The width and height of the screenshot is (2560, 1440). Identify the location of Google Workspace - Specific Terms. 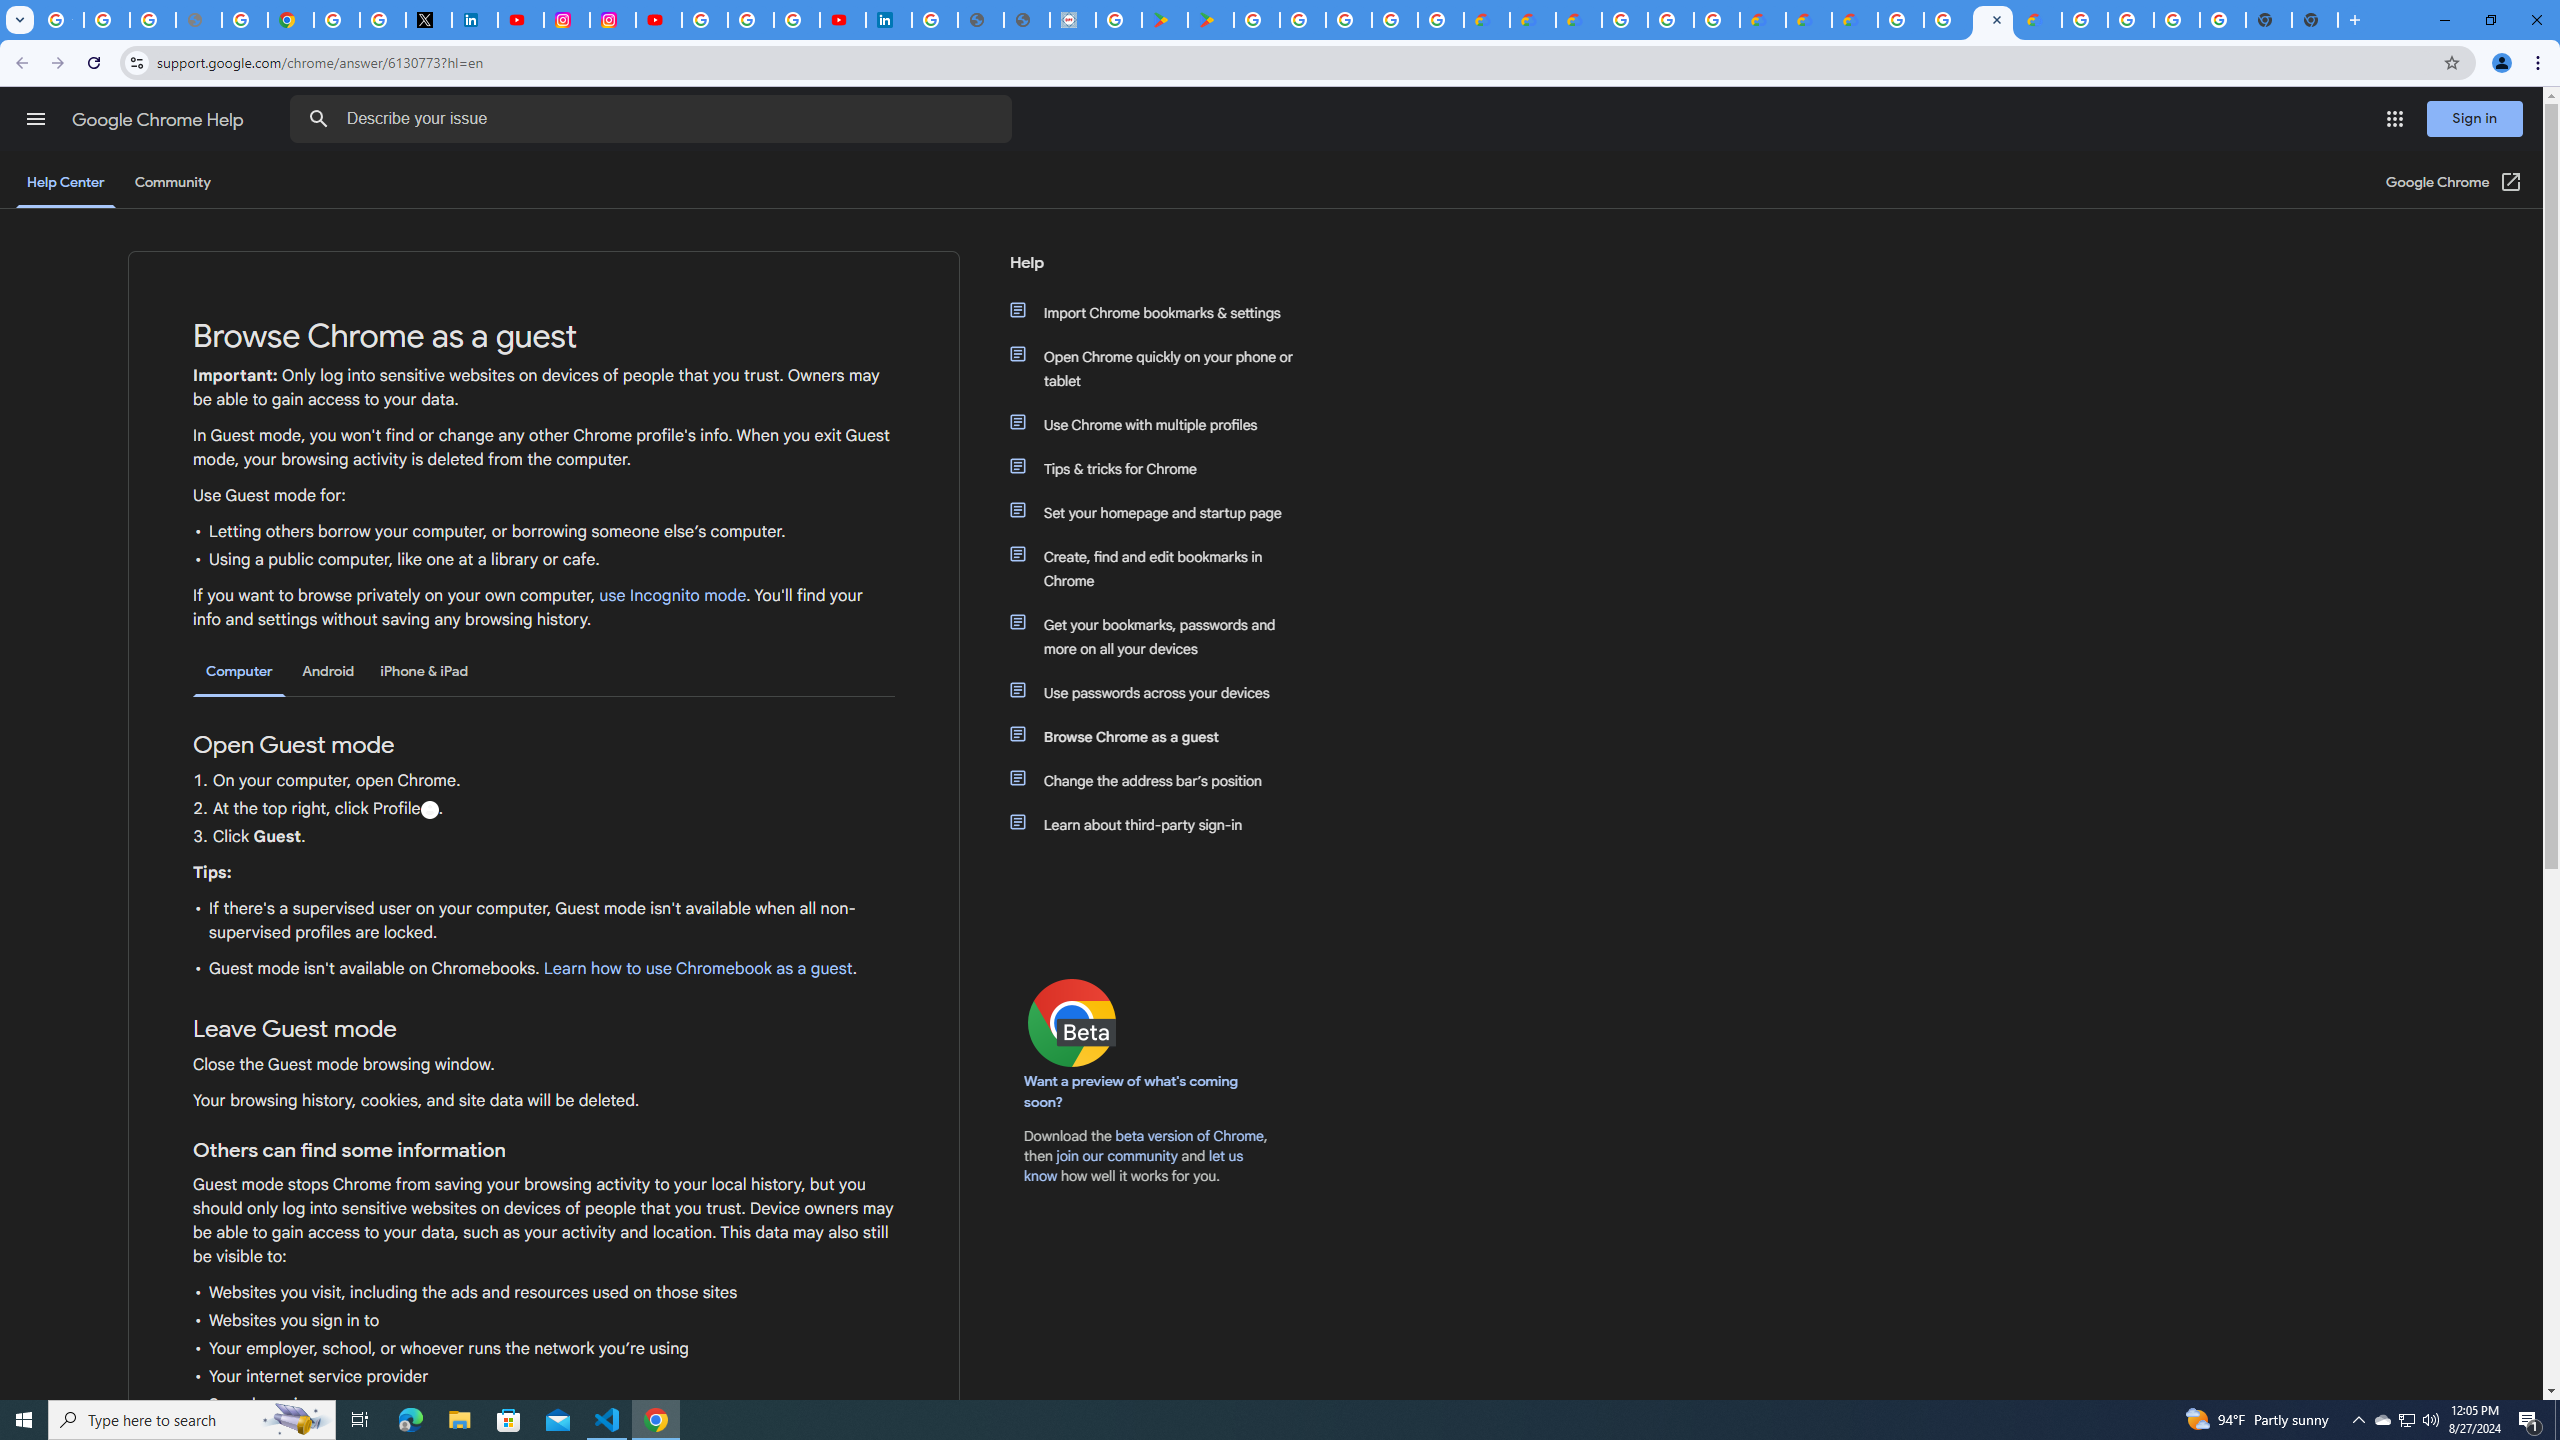
(1393, 20).